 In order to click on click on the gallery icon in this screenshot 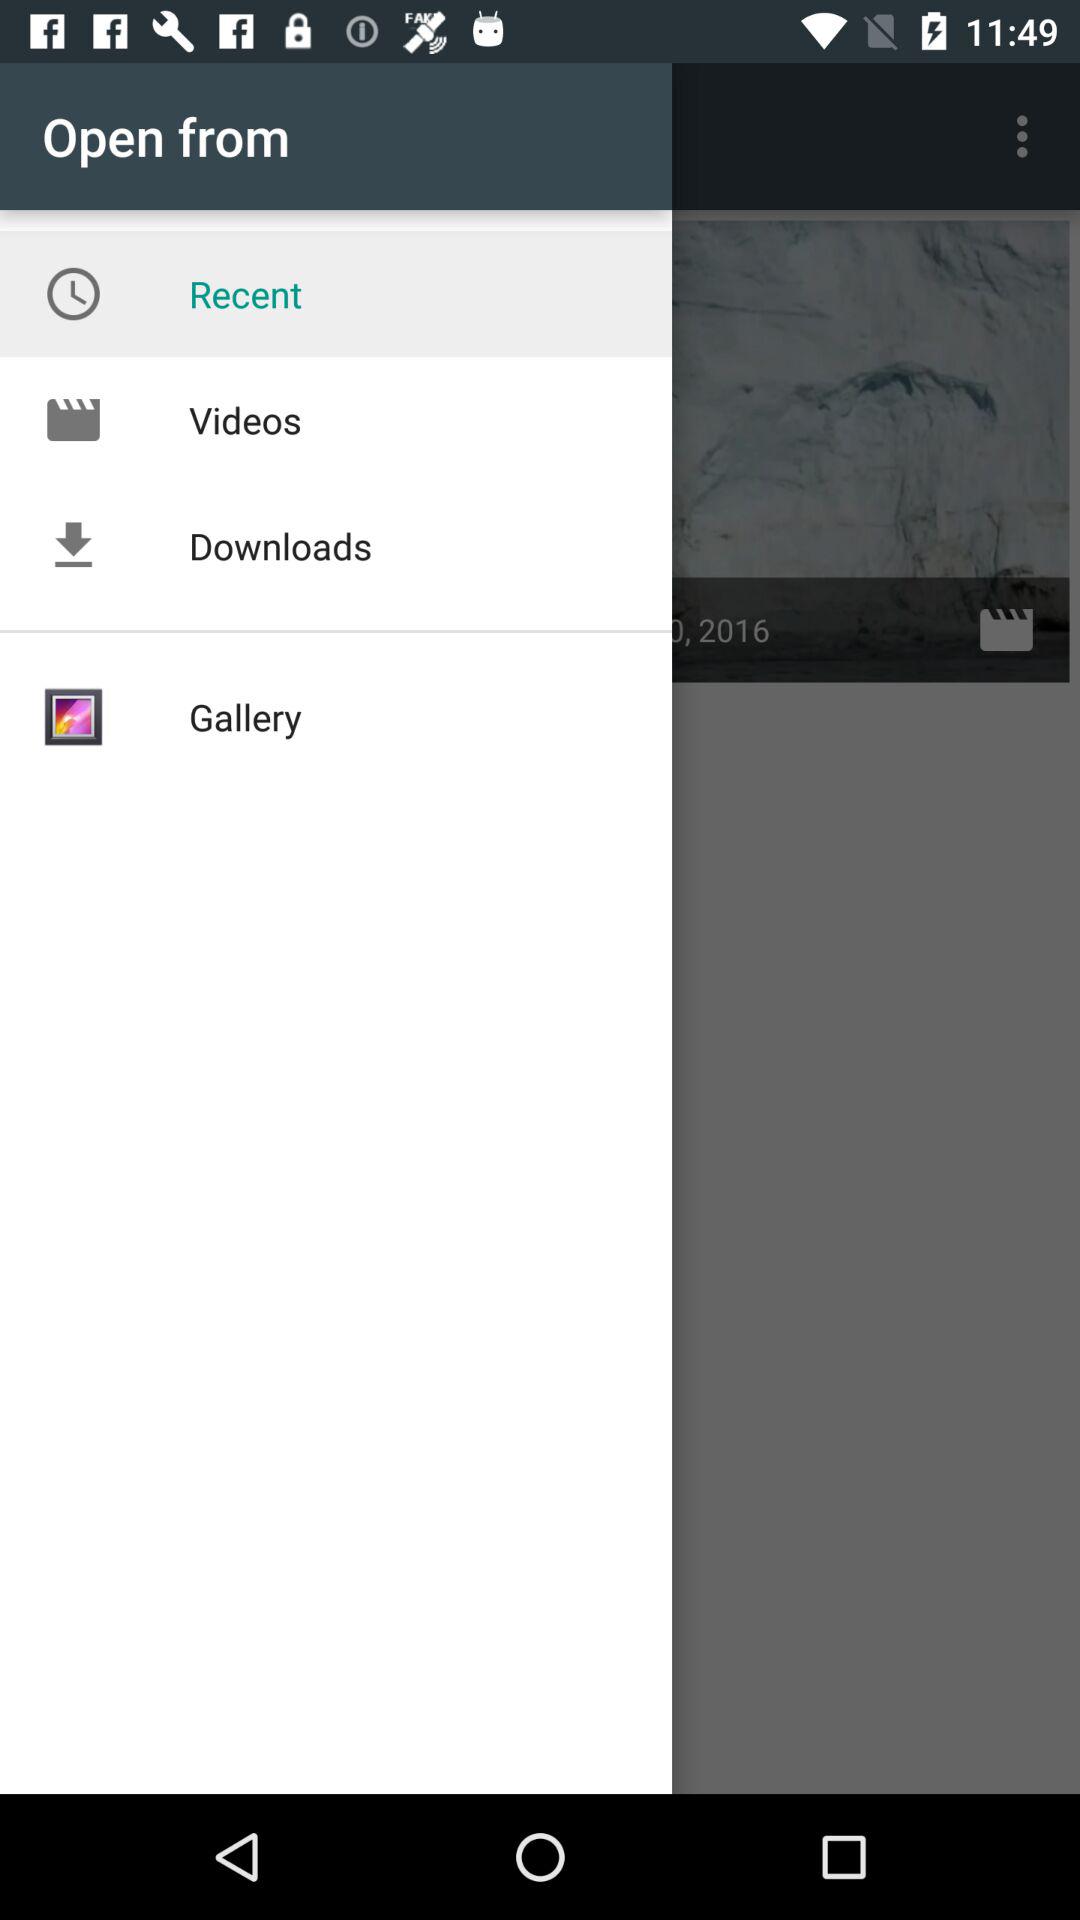, I will do `click(73, 716)`.